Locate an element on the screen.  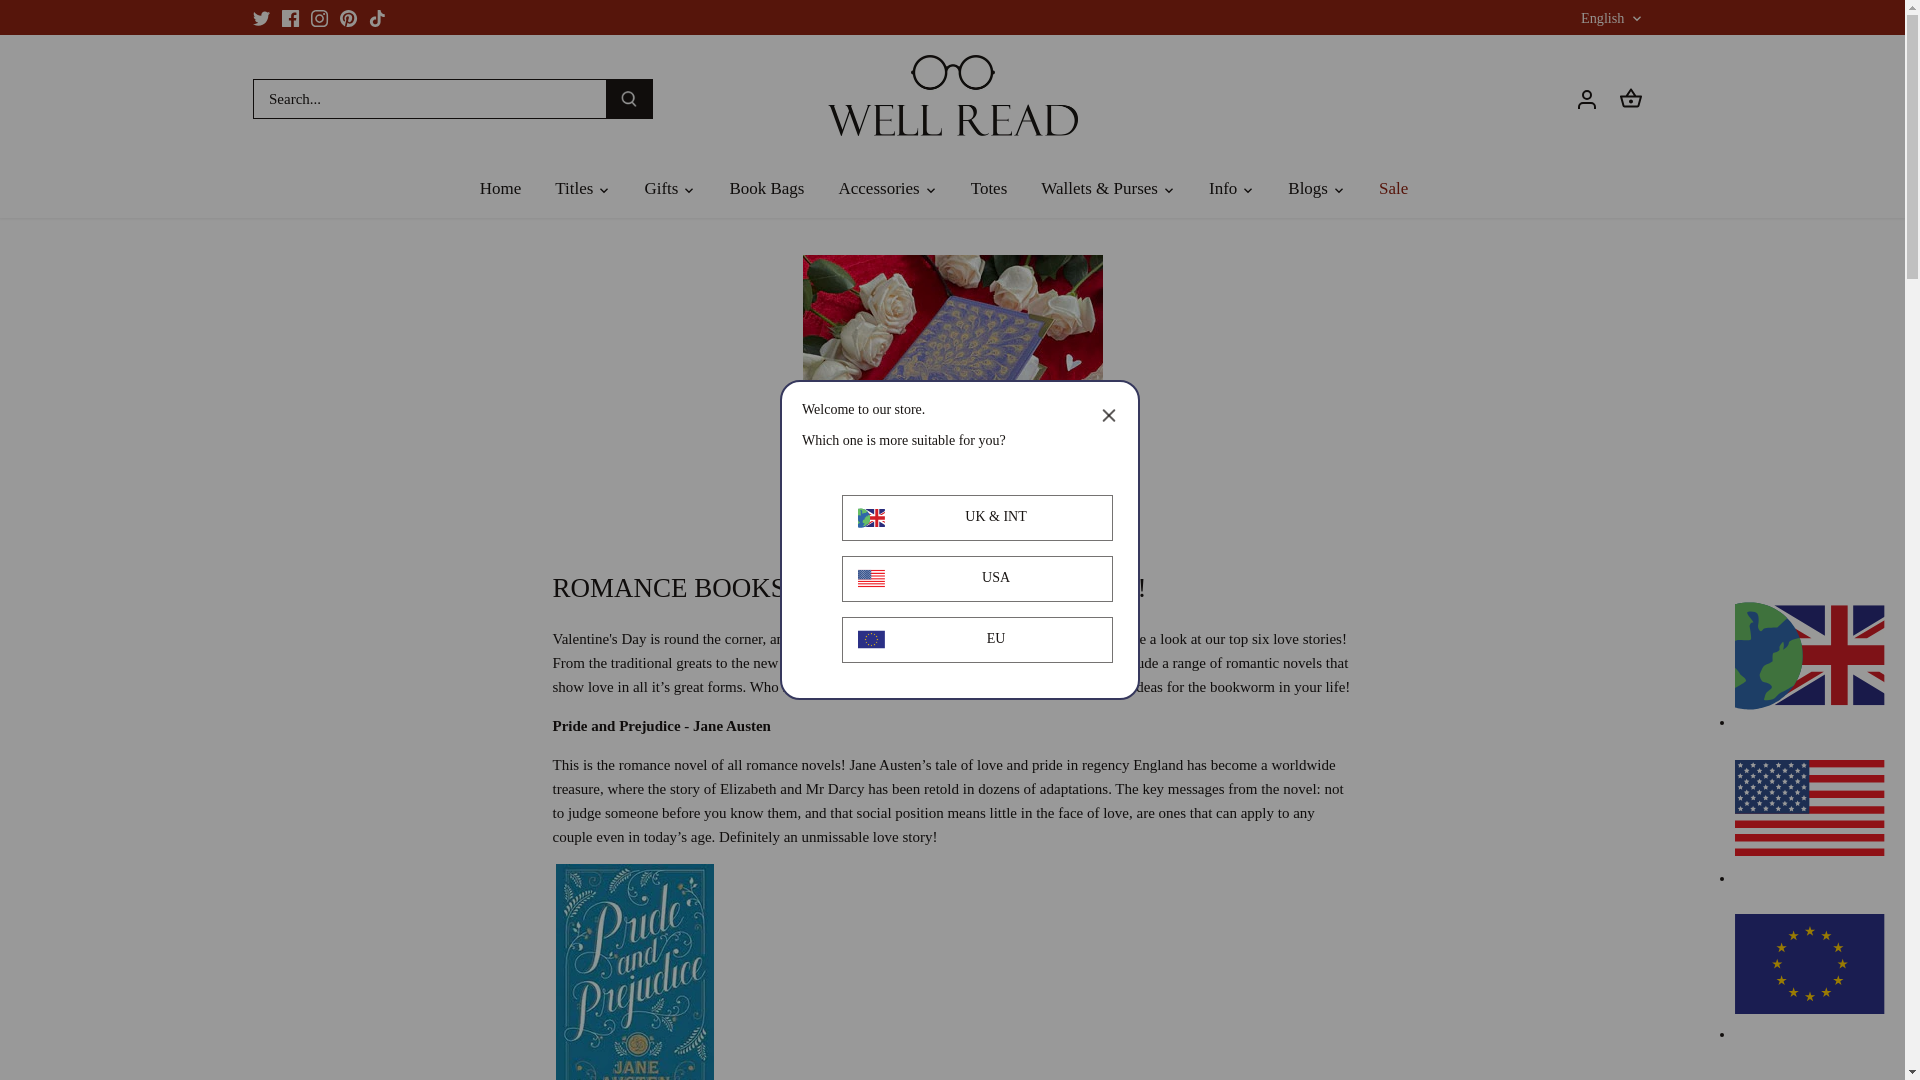
Twitter is located at coordinates (260, 17).